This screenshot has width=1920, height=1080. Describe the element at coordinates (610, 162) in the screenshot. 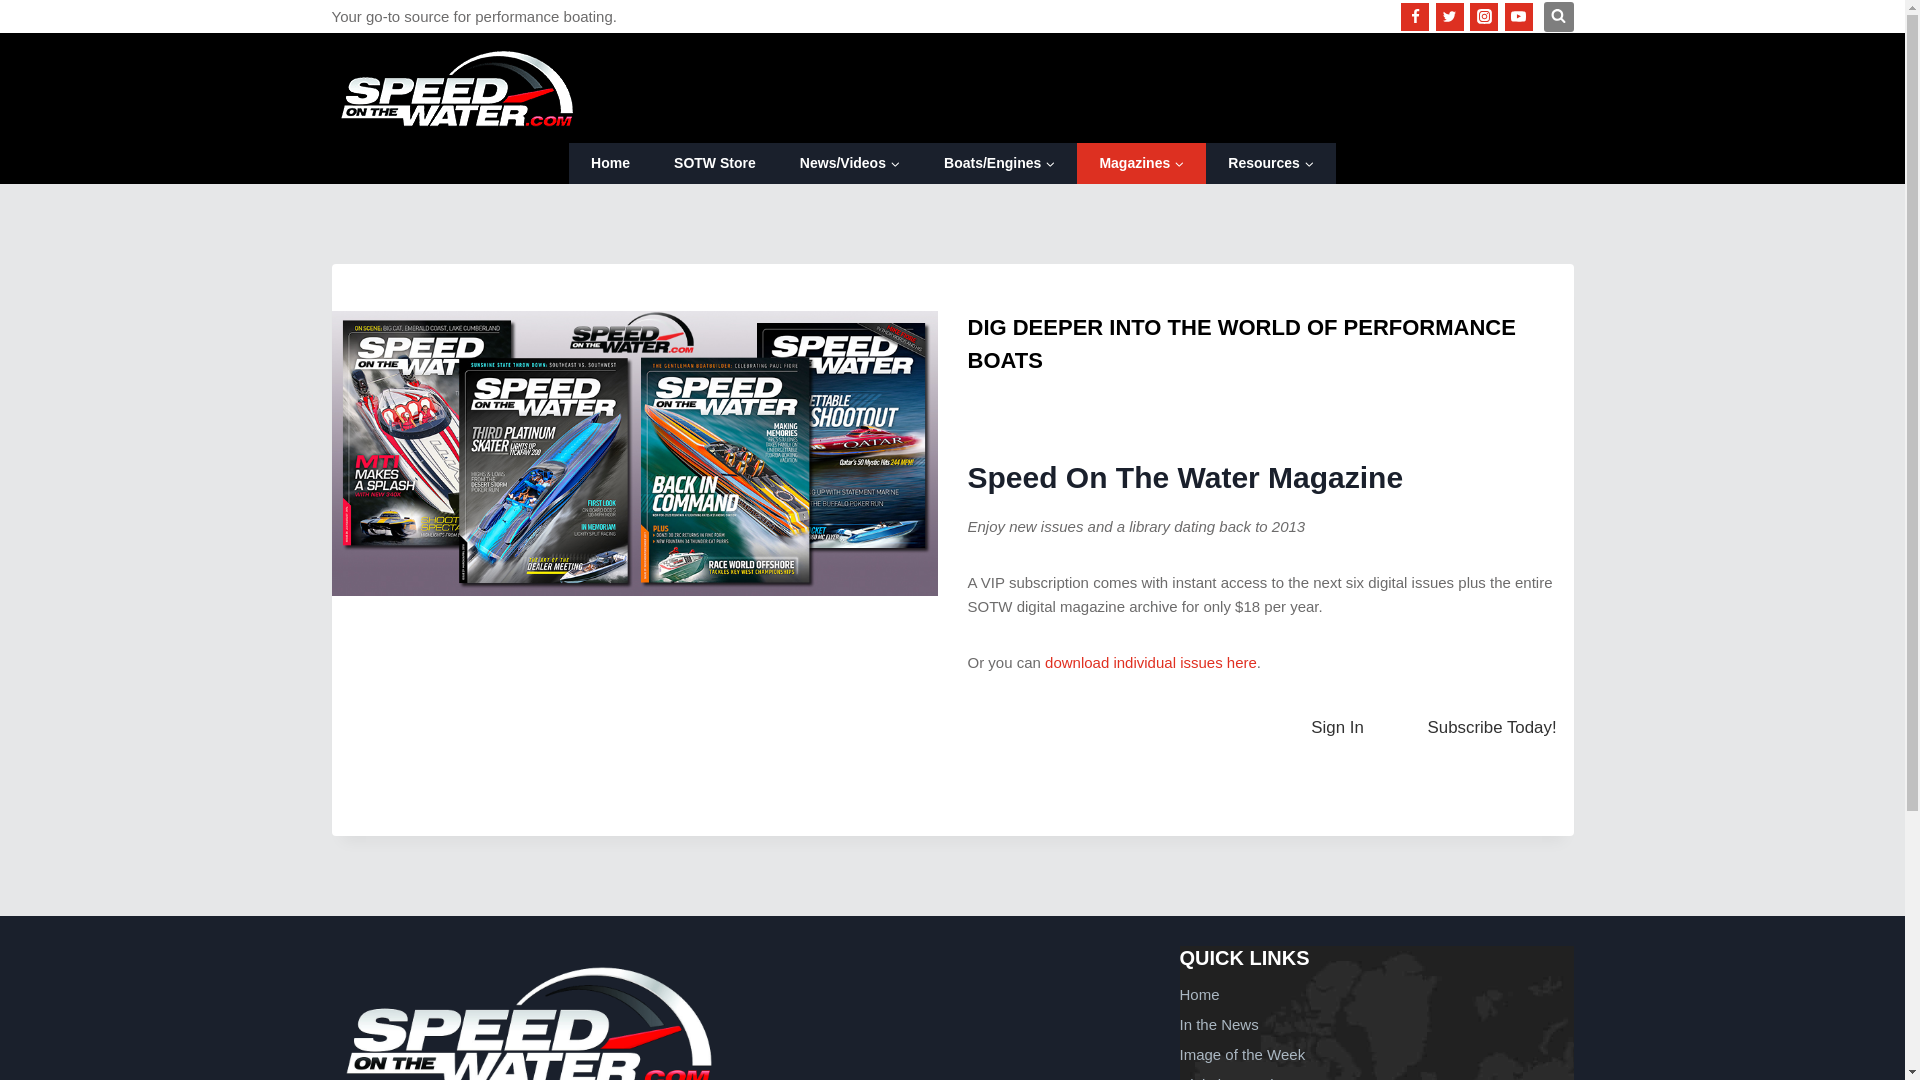

I see `Home` at that location.